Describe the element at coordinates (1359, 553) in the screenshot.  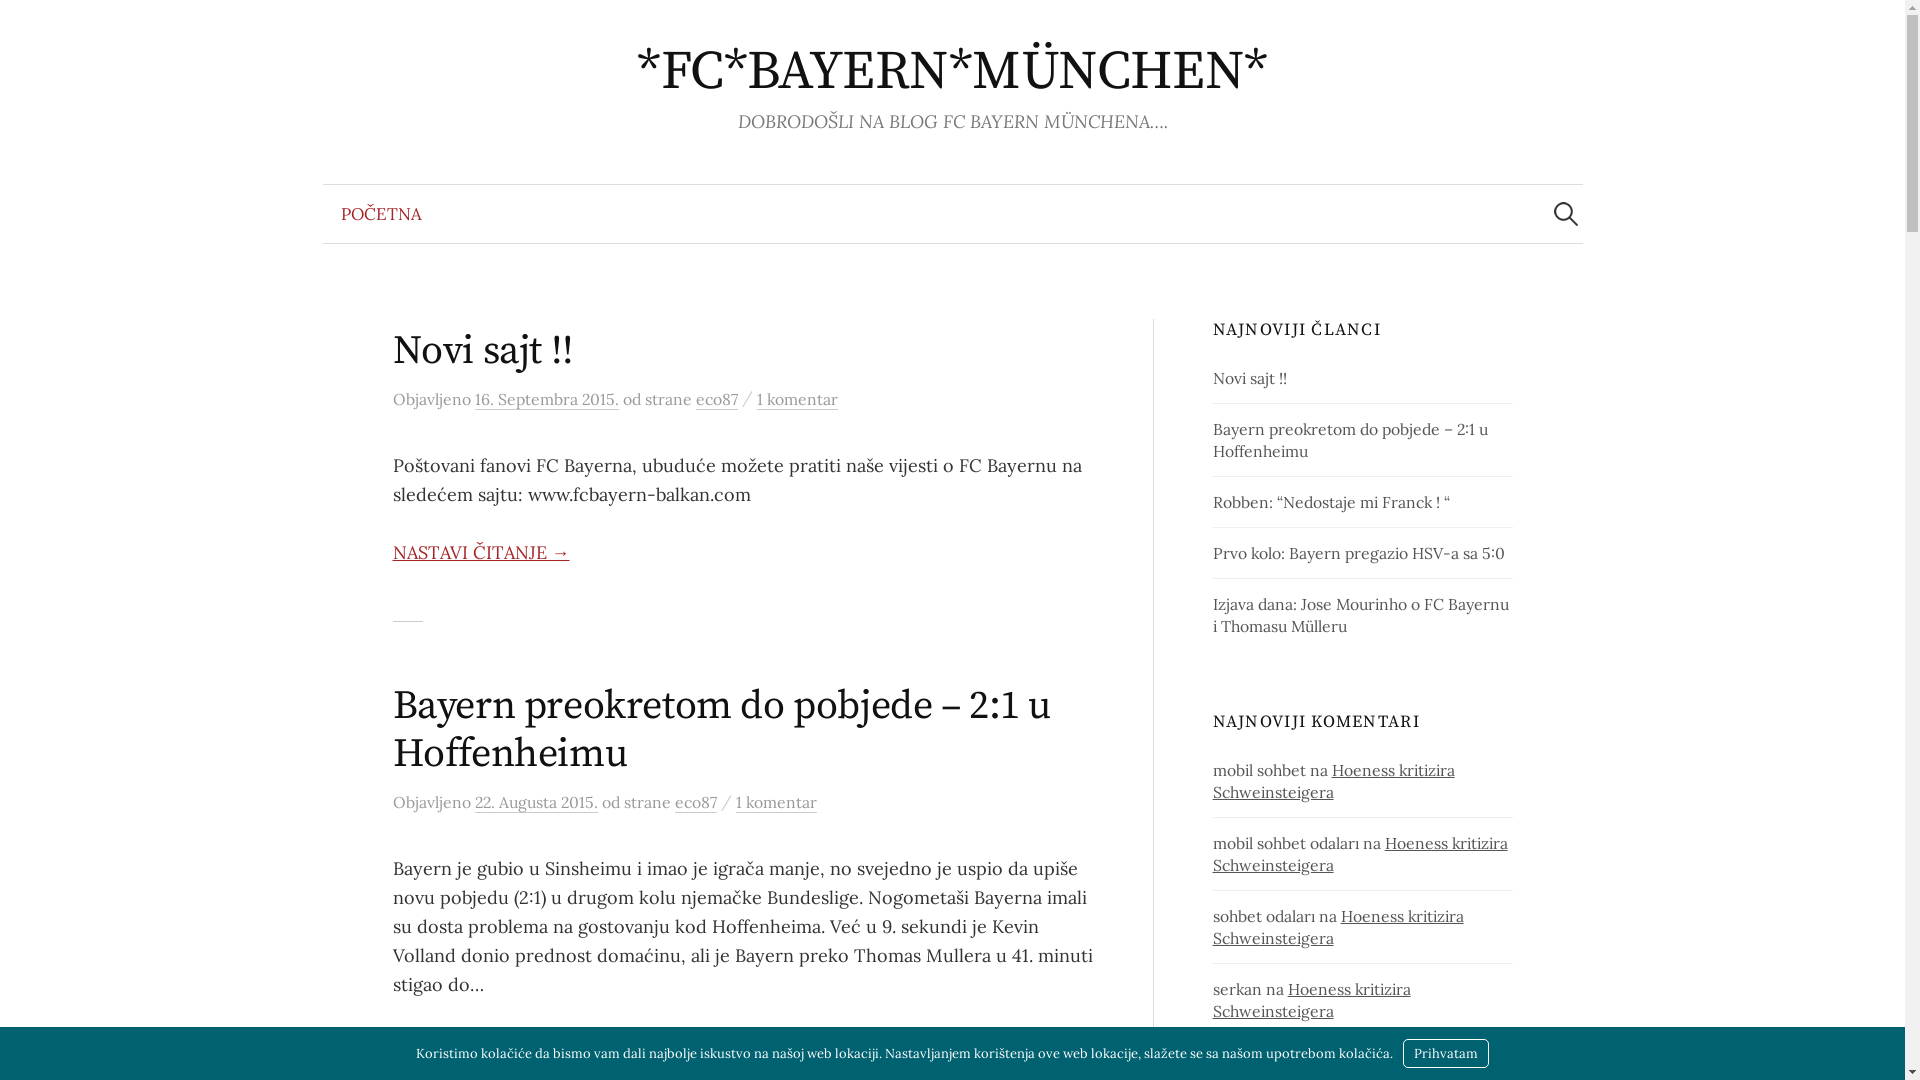
I see `Prvo kolo: Bayern pregazio HSV-a sa 5:0` at that location.